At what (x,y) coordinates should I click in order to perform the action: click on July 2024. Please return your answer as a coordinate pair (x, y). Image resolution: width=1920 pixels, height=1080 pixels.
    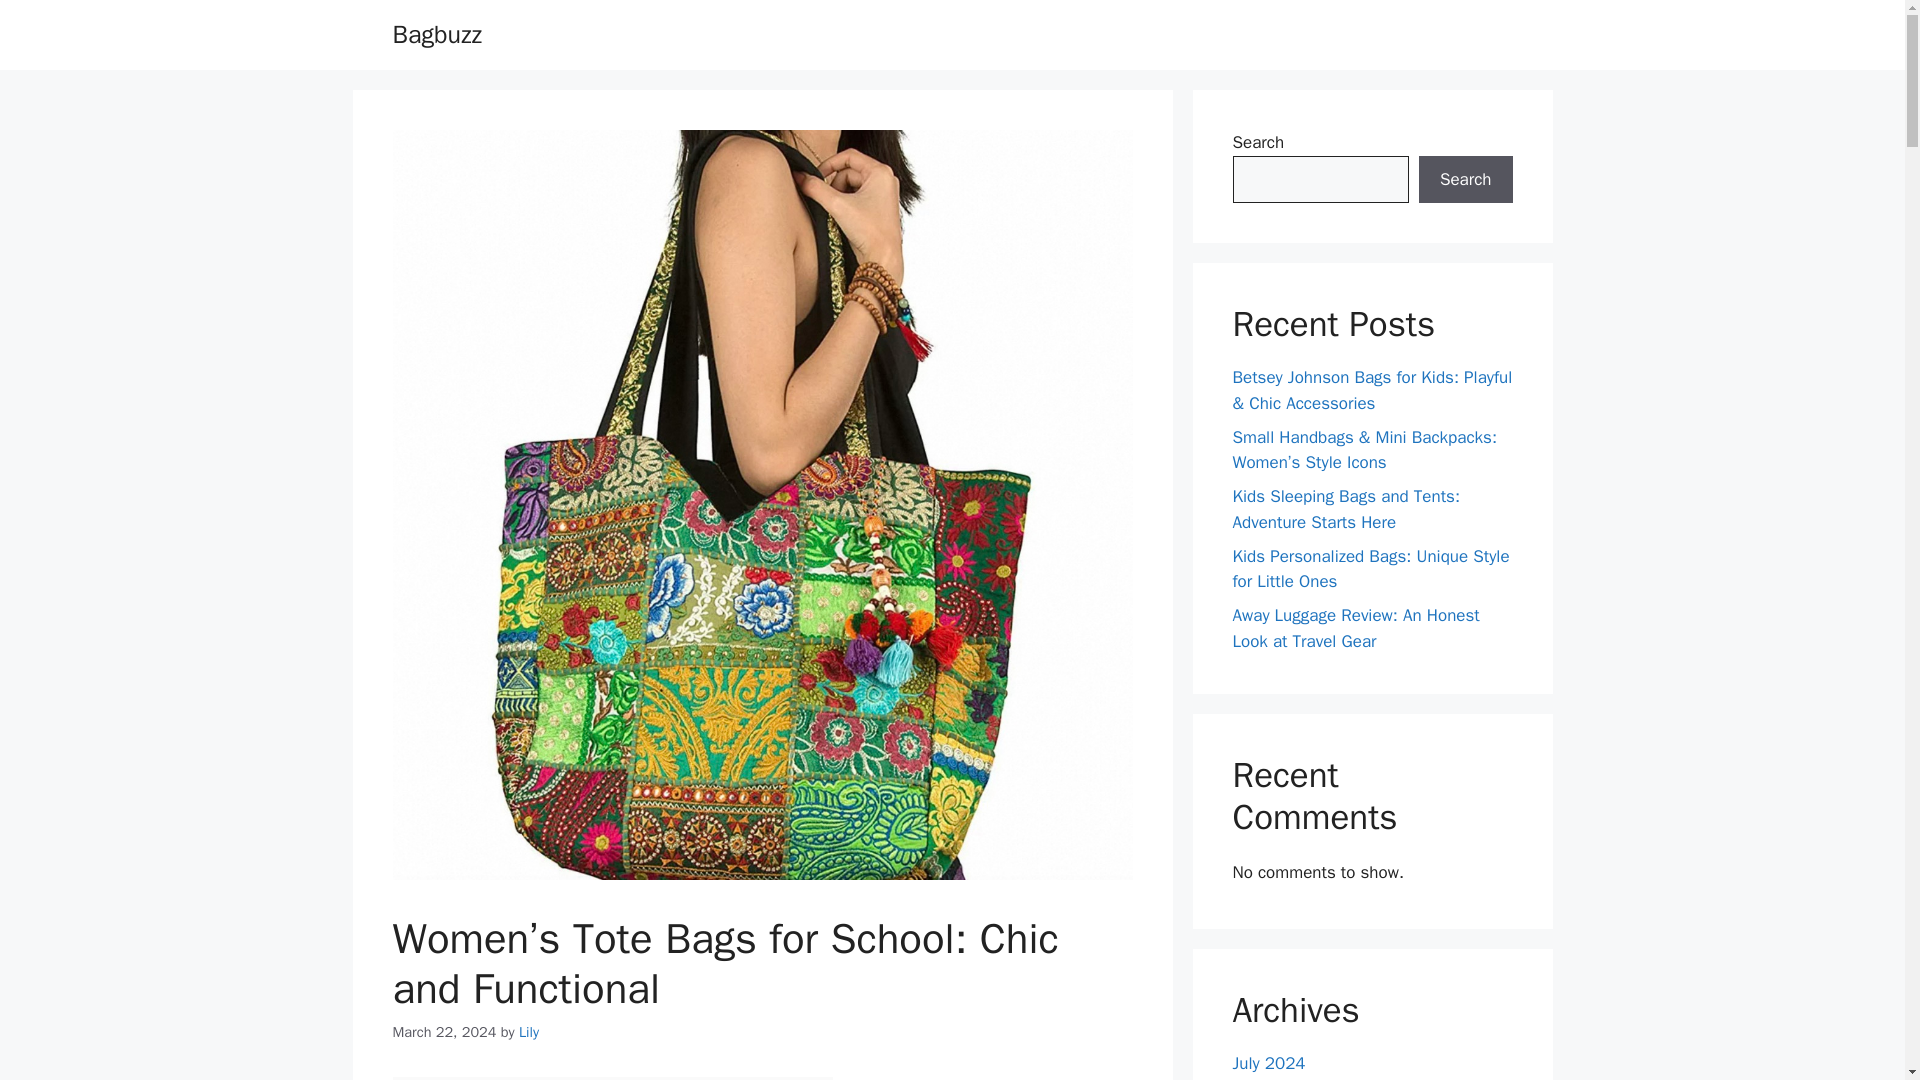
    Looking at the image, I should click on (1268, 1063).